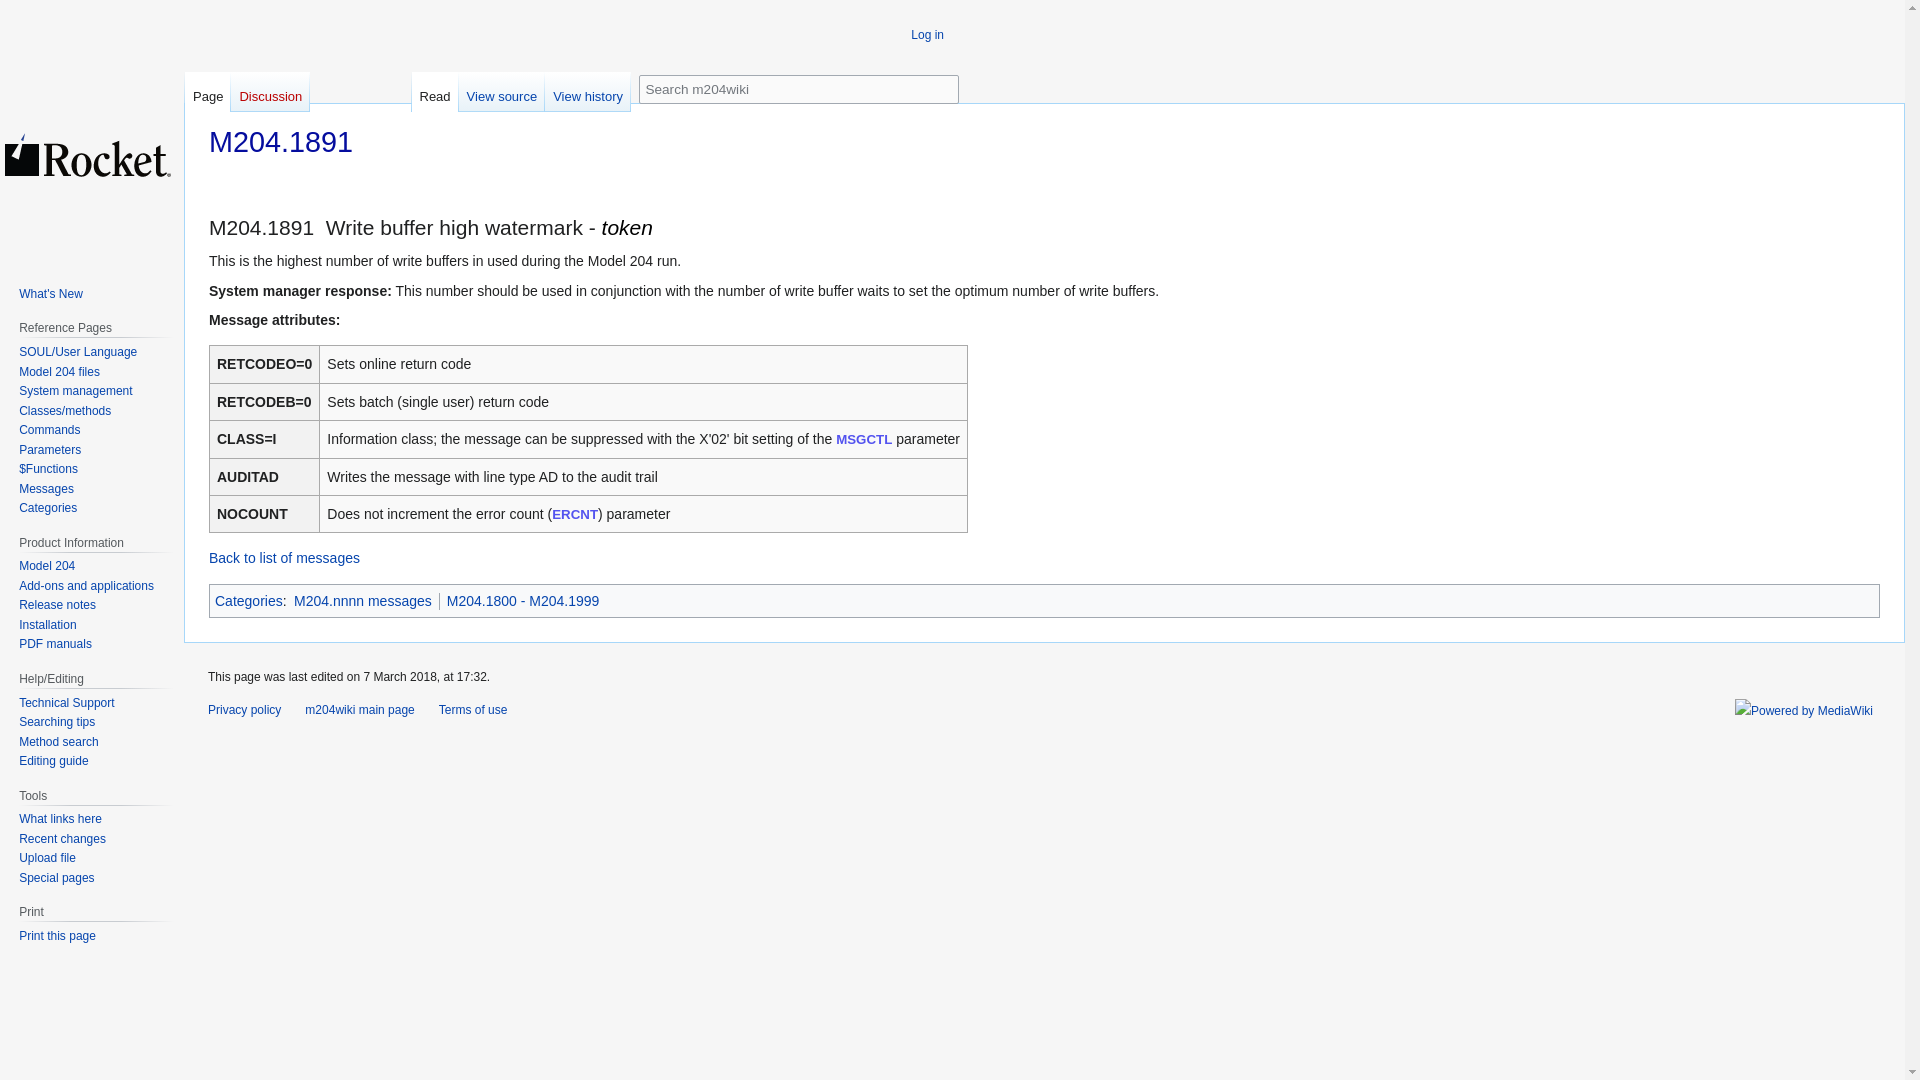 The height and width of the screenshot is (1080, 1920). What do you see at coordinates (66, 702) in the screenshot?
I see `Technical Support` at bounding box center [66, 702].